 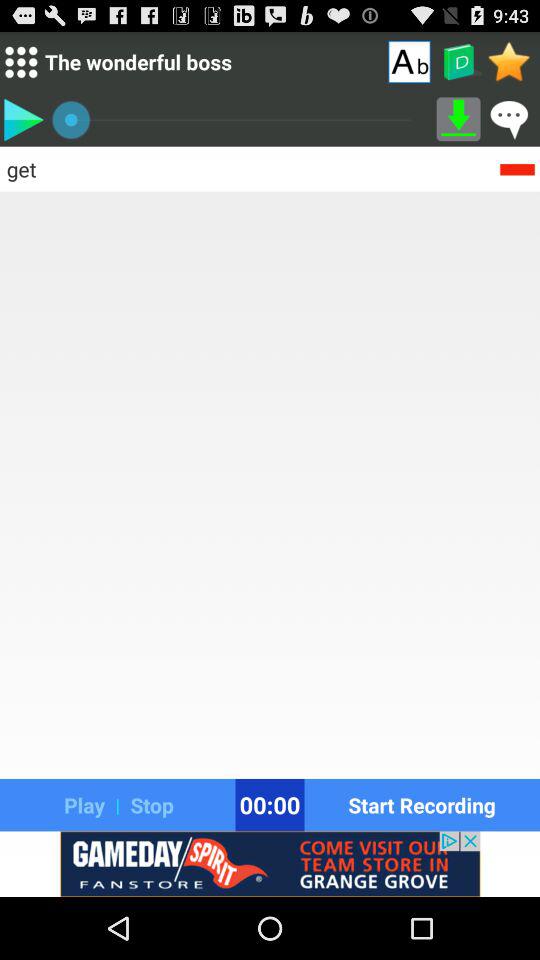 I want to click on download, so click(x=458, y=119).